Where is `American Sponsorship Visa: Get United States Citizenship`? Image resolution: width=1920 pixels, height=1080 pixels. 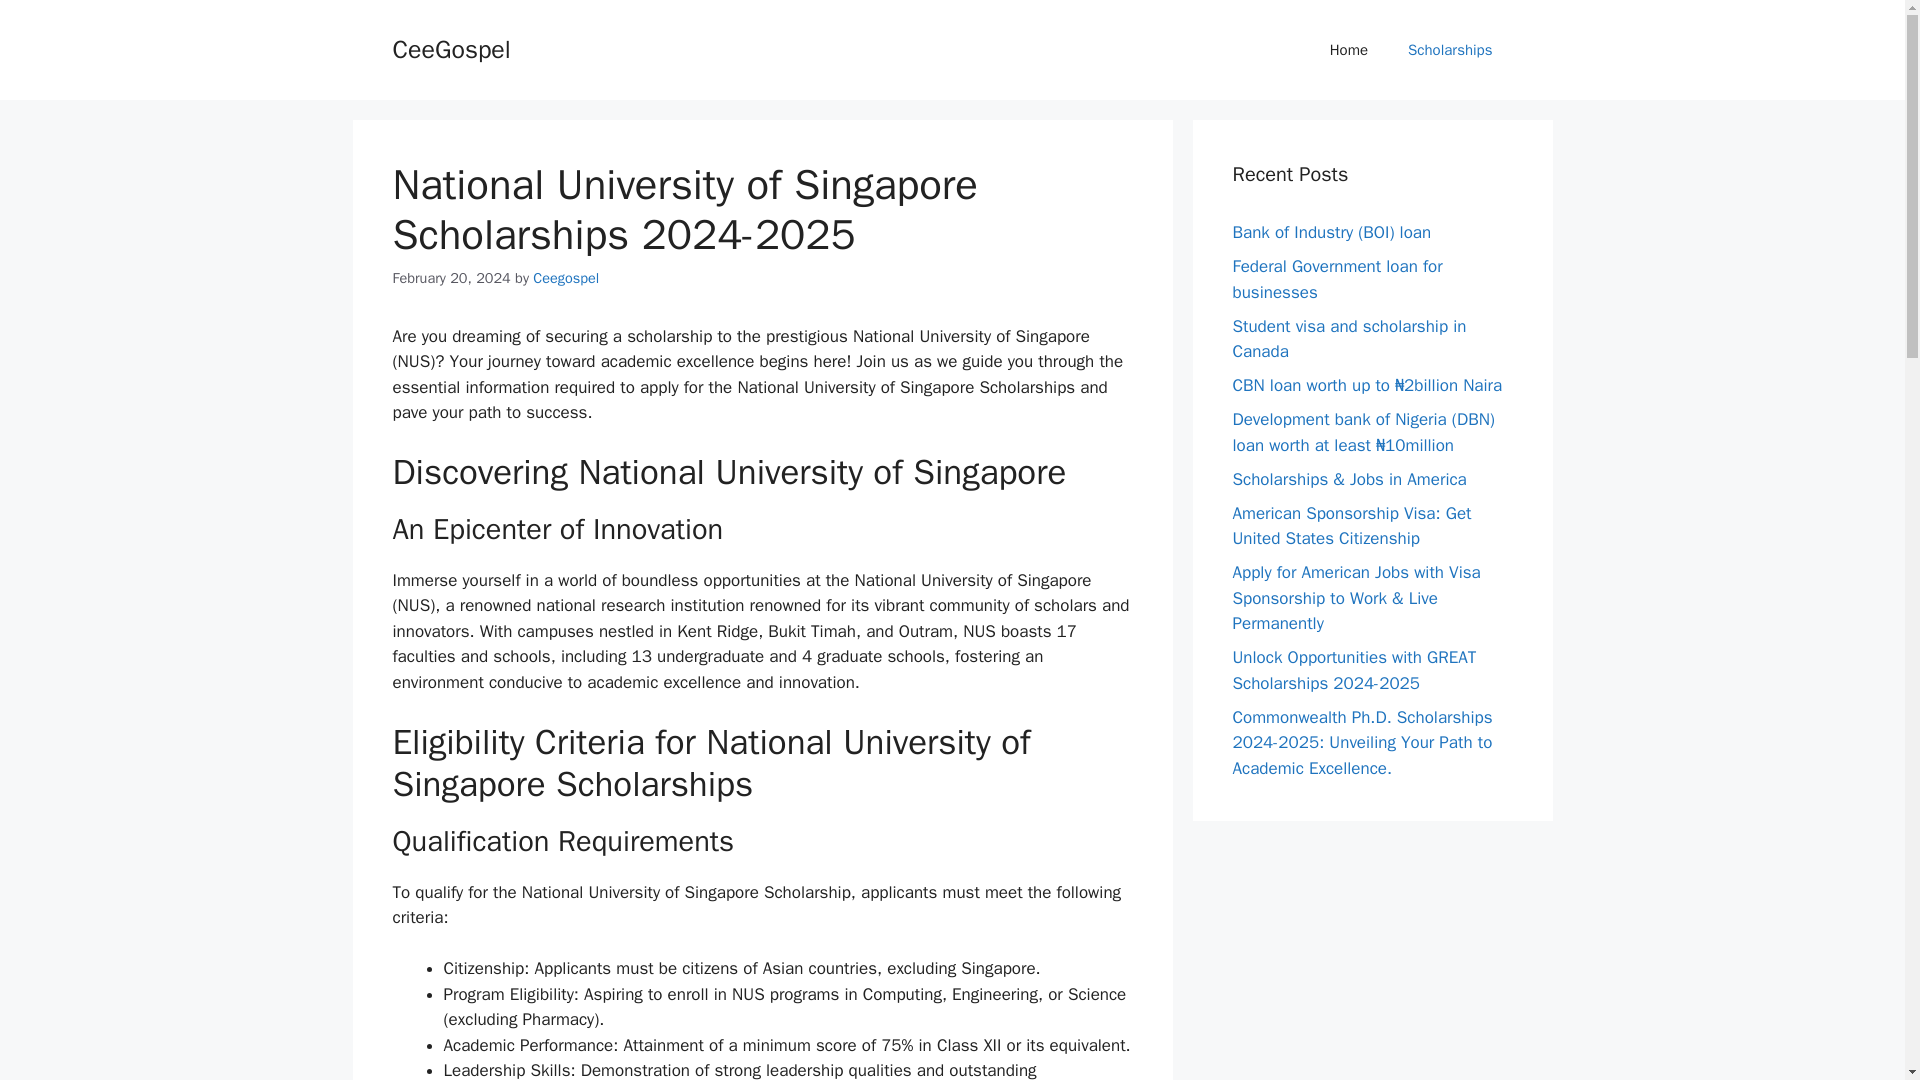
American Sponsorship Visa: Get United States Citizenship is located at coordinates (1351, 525).